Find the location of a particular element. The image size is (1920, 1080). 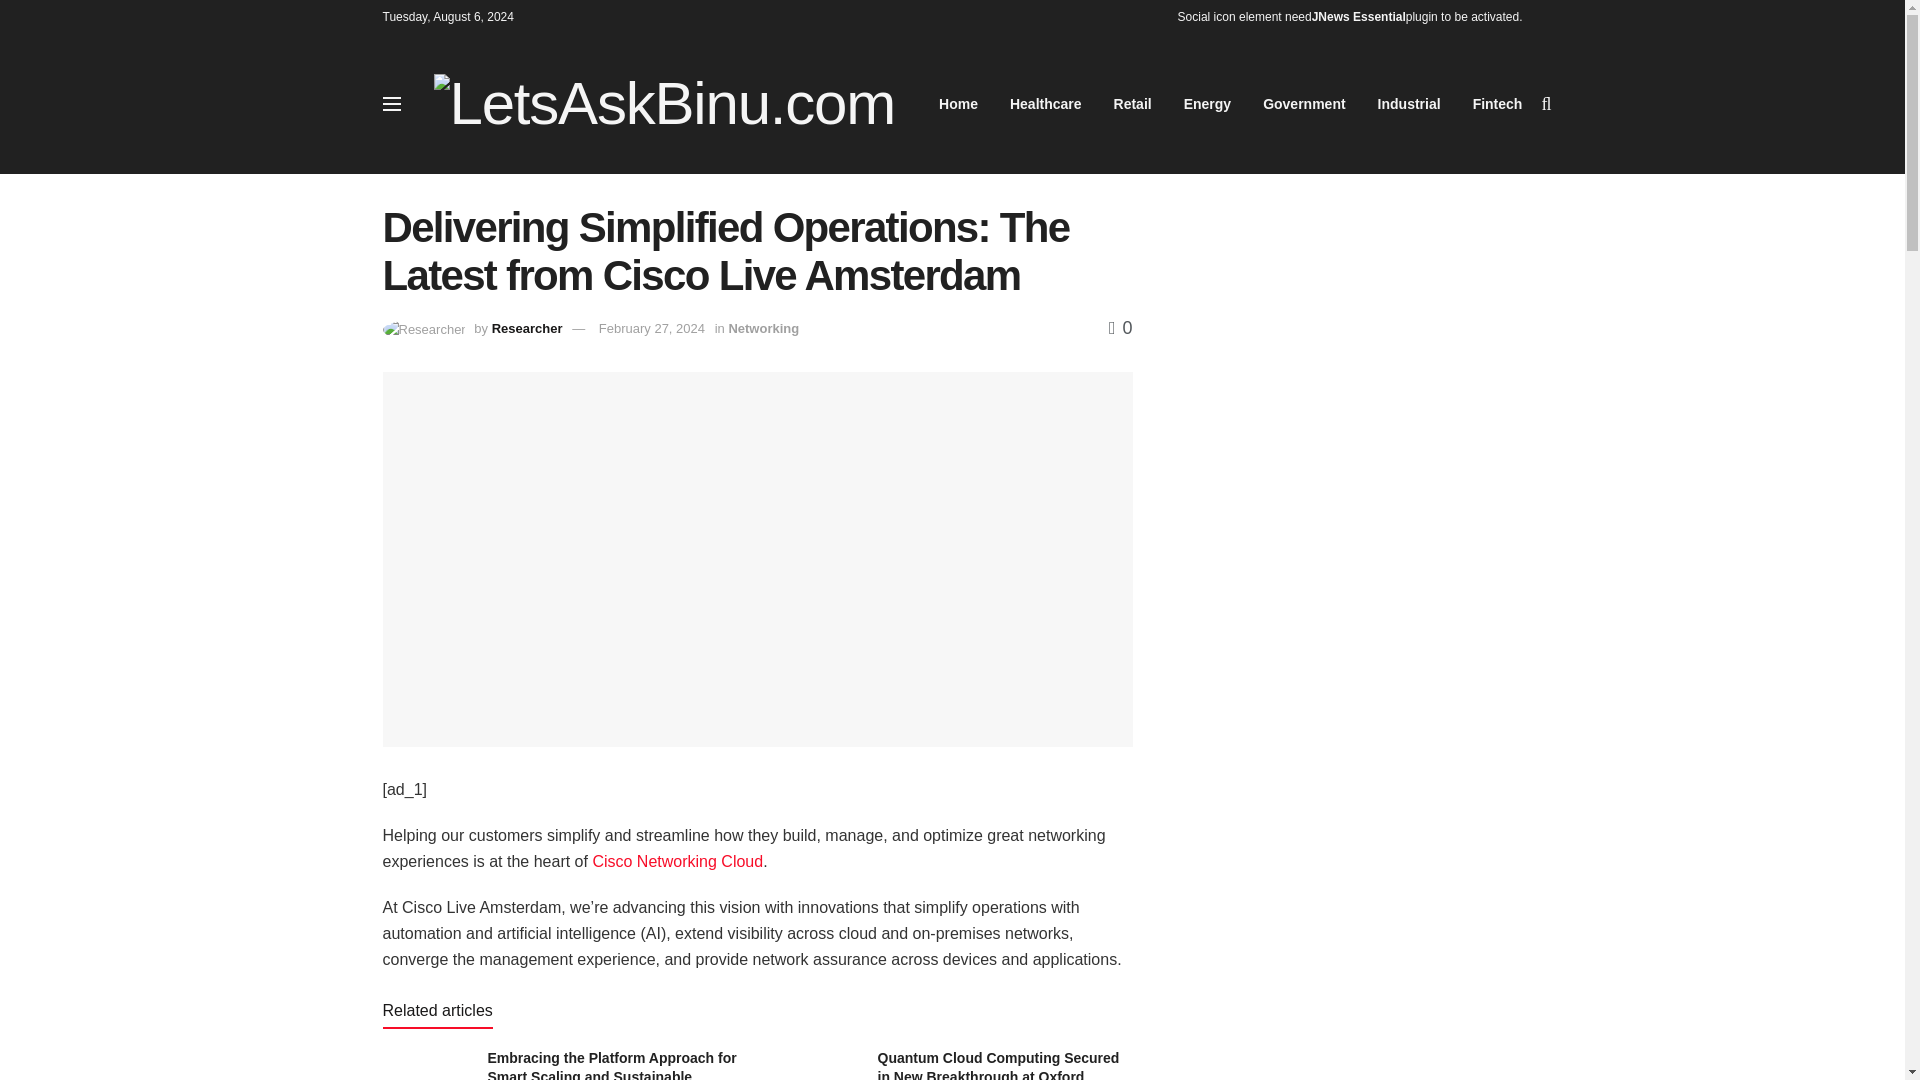

Home is located at coordinates (958, 103).